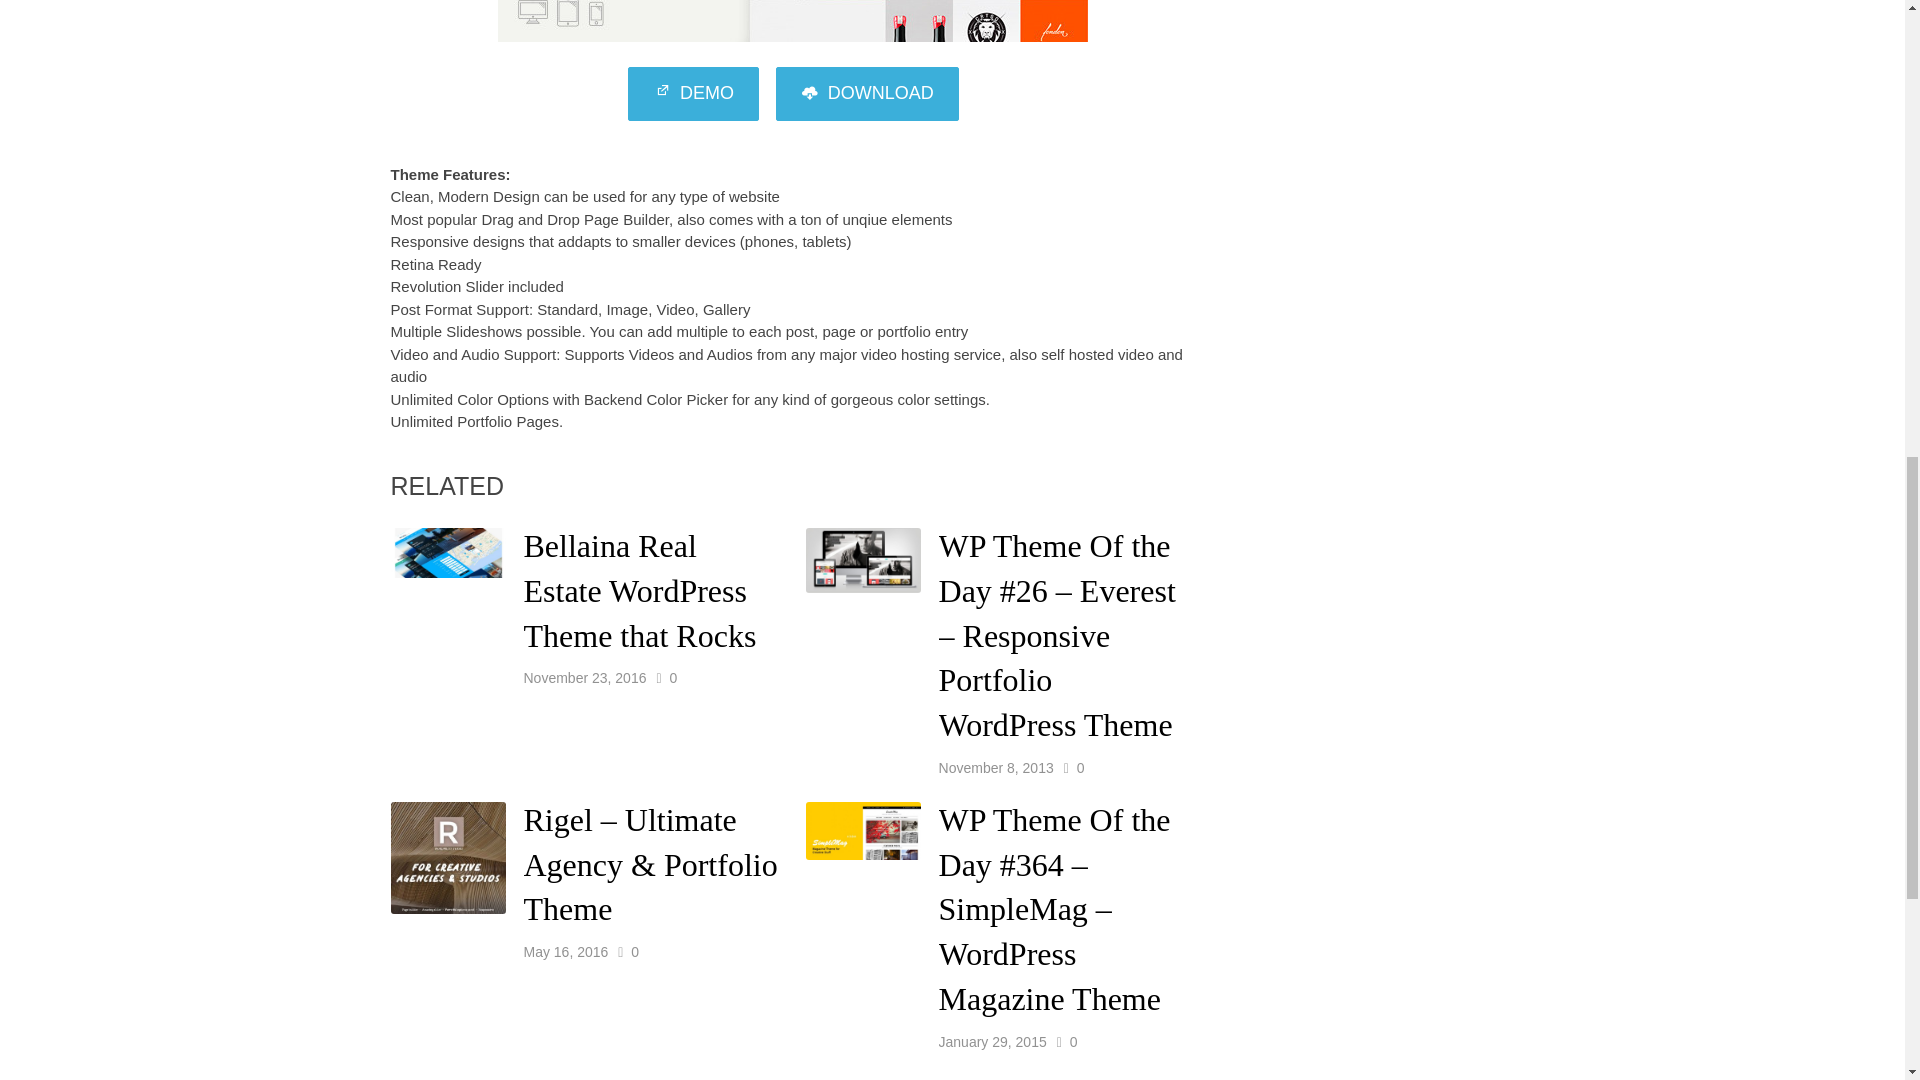 The height and width of the screenshot is (1080, 1920). Describe the element at coordinates (692, 93) in the screenshot. I see `DEMO` at that location.